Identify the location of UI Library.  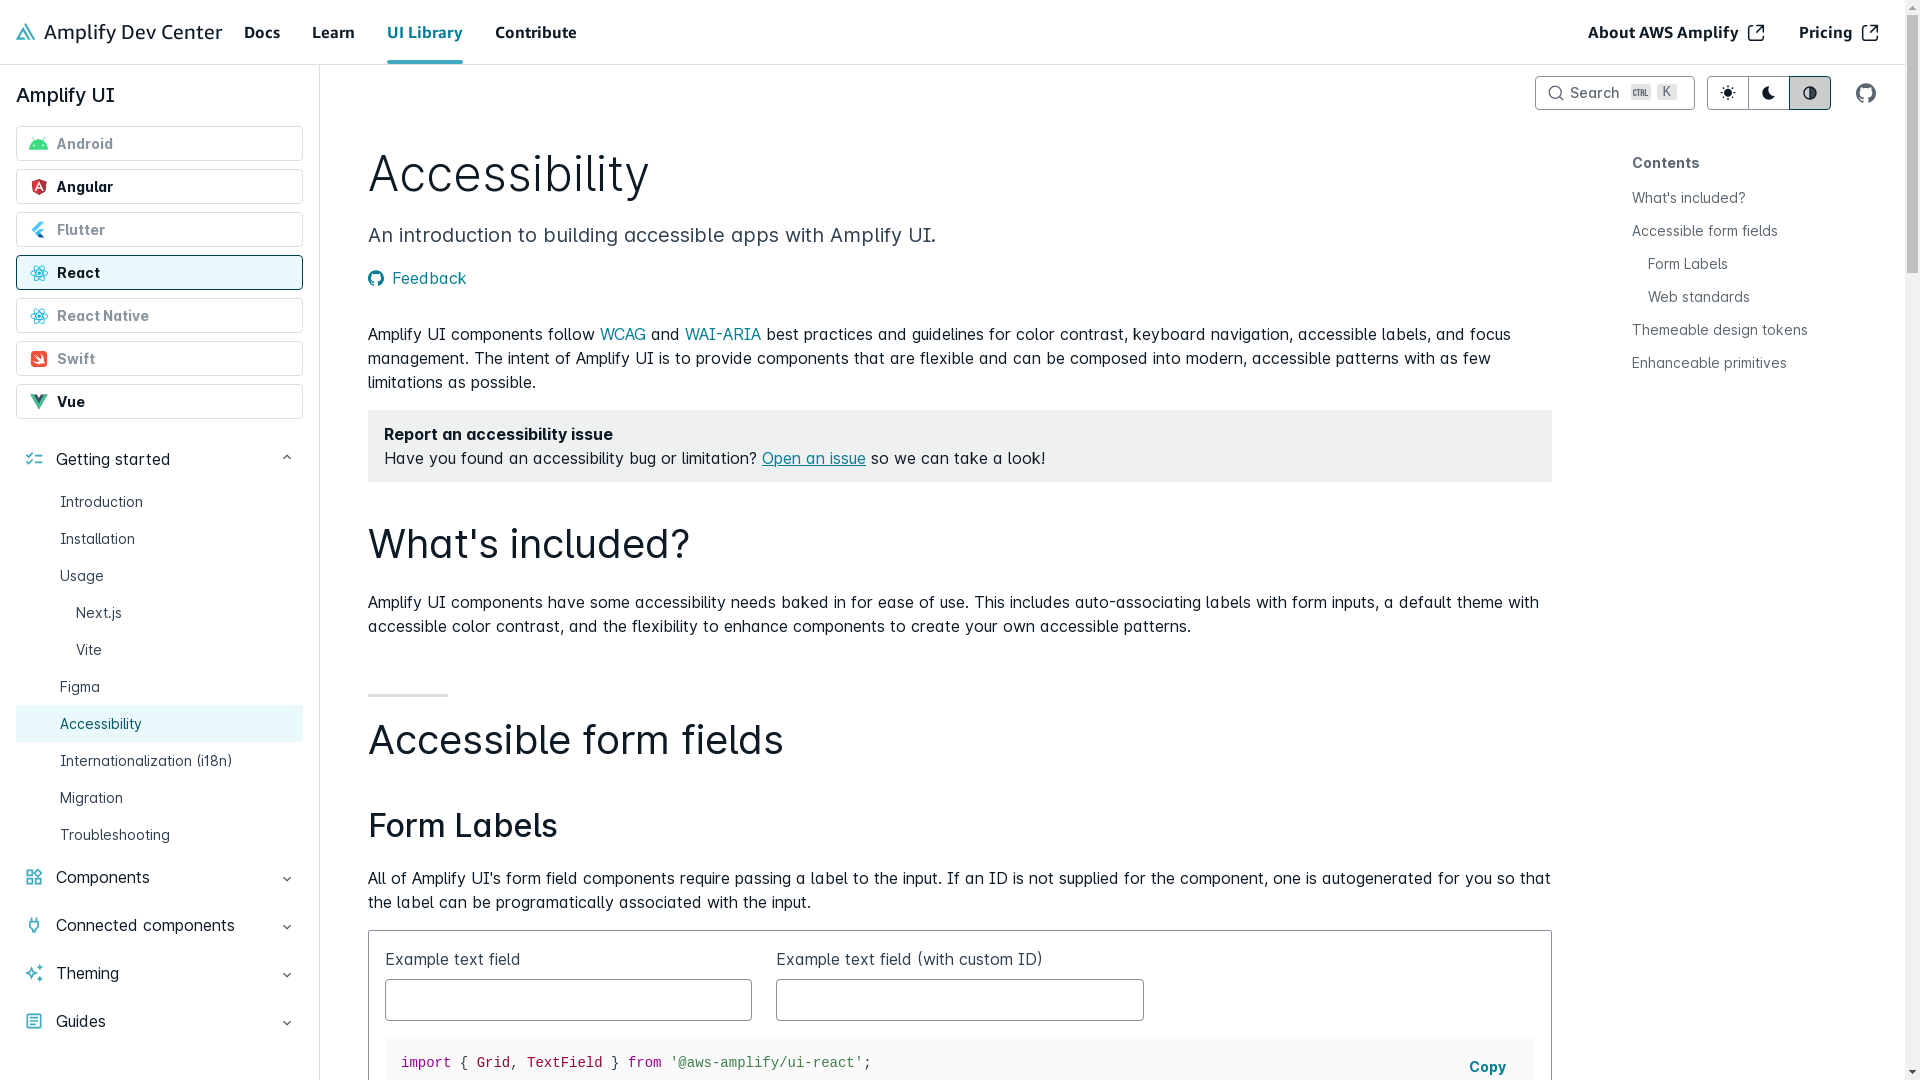
(425, 32).